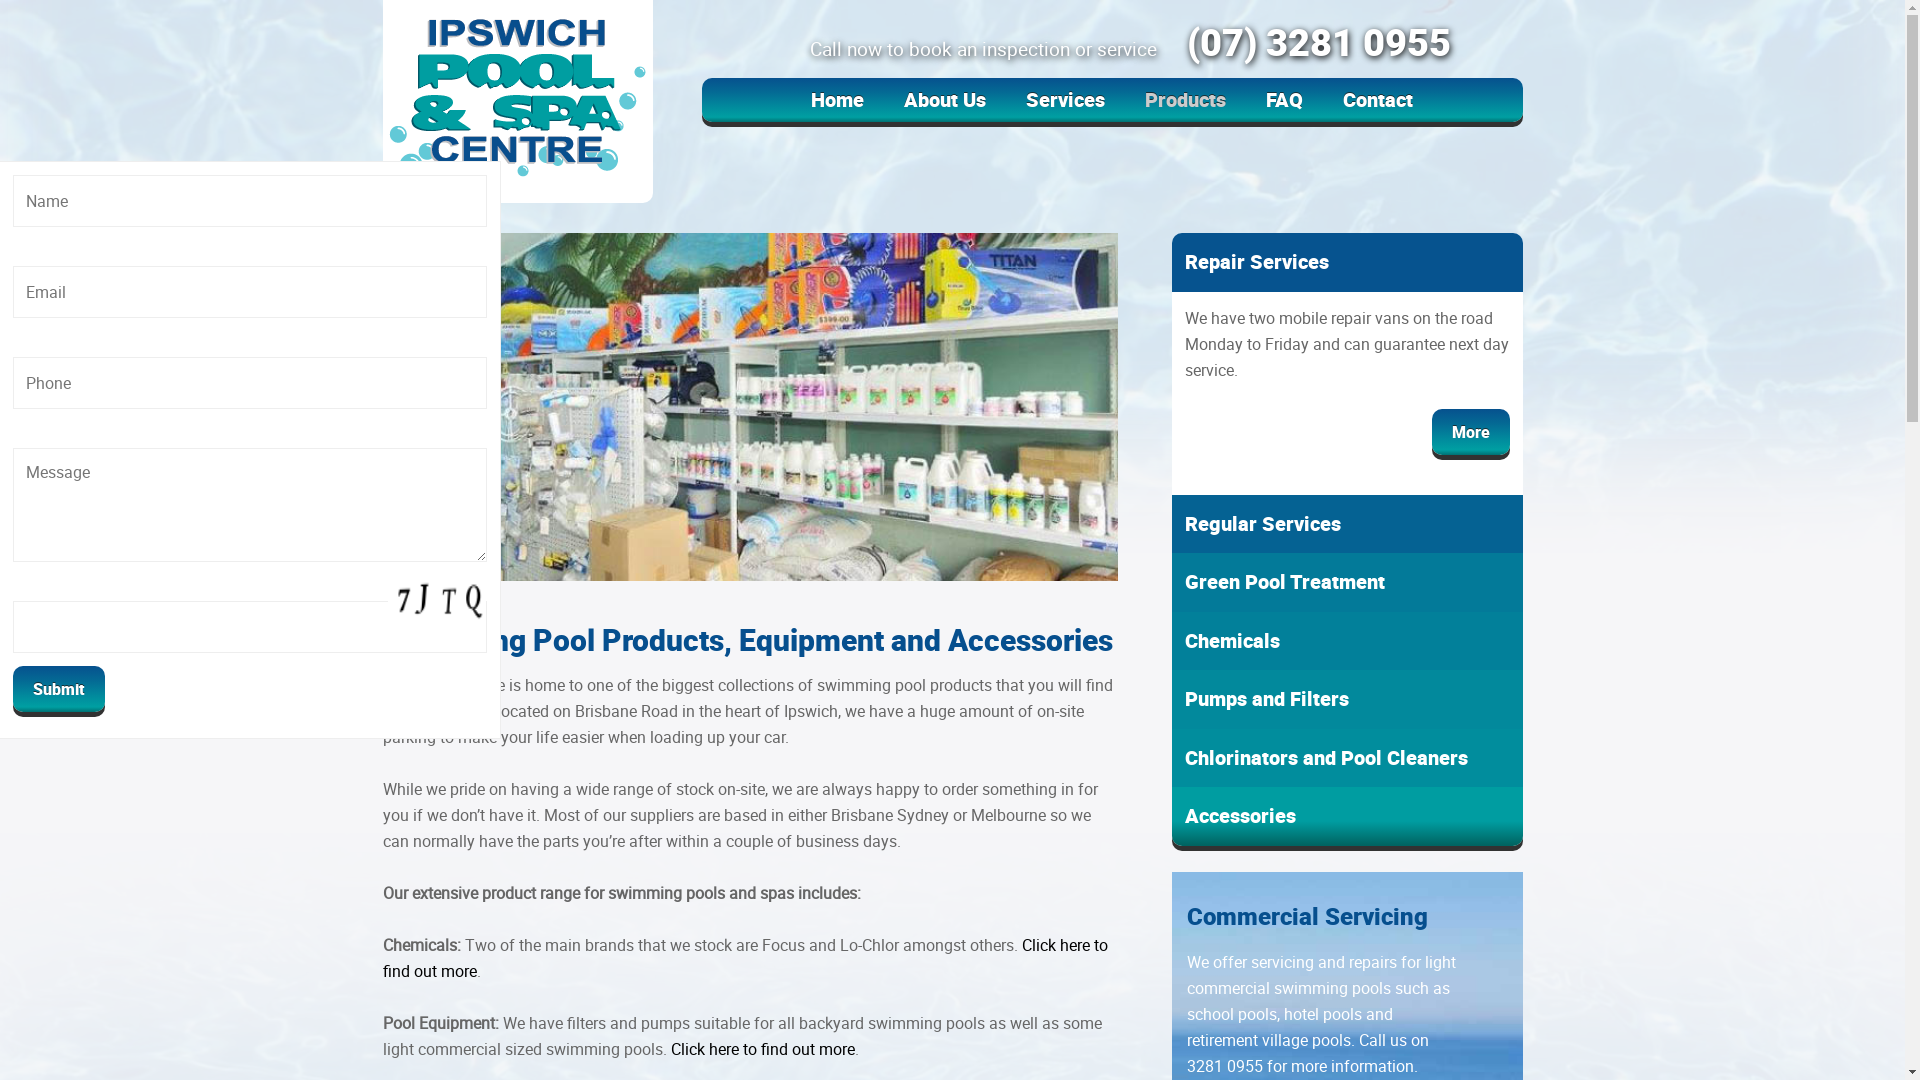  I want to click on Home, so click(838, 100).